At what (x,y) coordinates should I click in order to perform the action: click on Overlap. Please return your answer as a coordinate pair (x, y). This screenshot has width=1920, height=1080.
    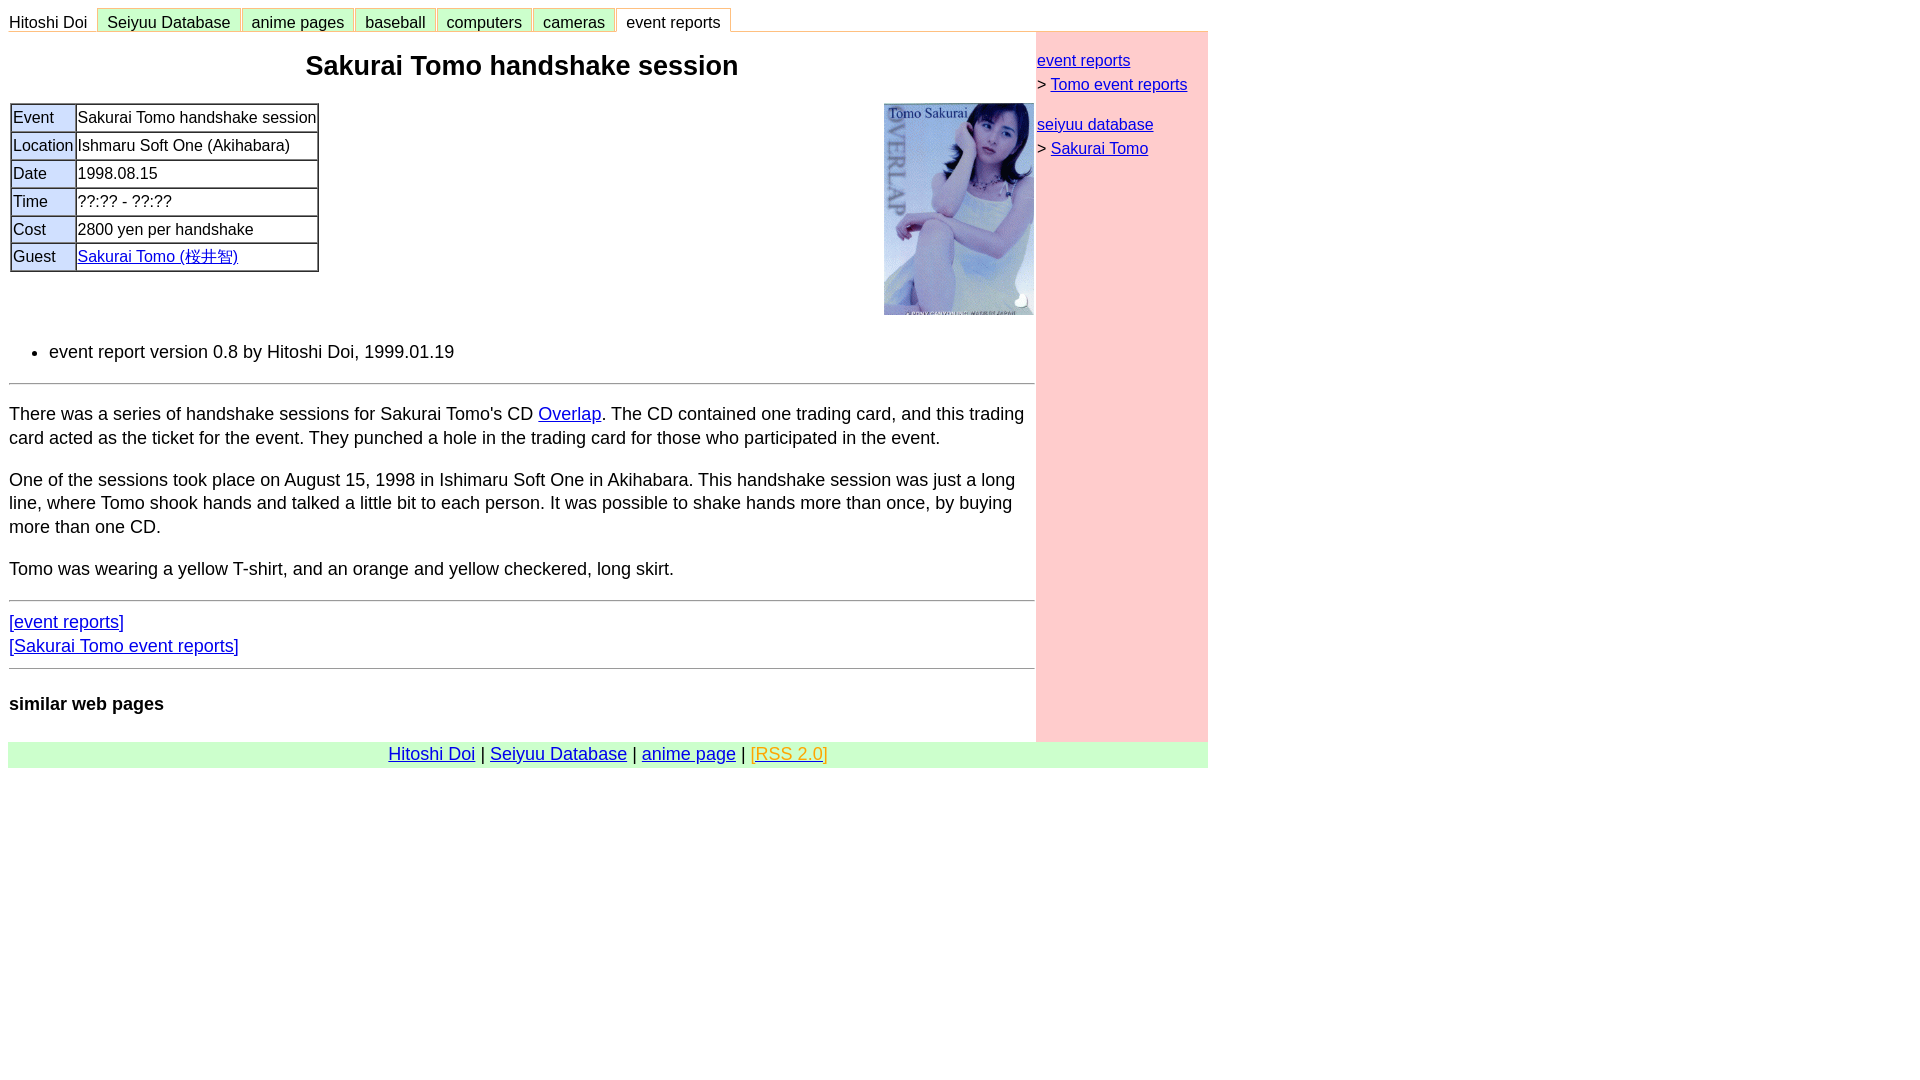
    Looking at the image, I should click on (568, 414).